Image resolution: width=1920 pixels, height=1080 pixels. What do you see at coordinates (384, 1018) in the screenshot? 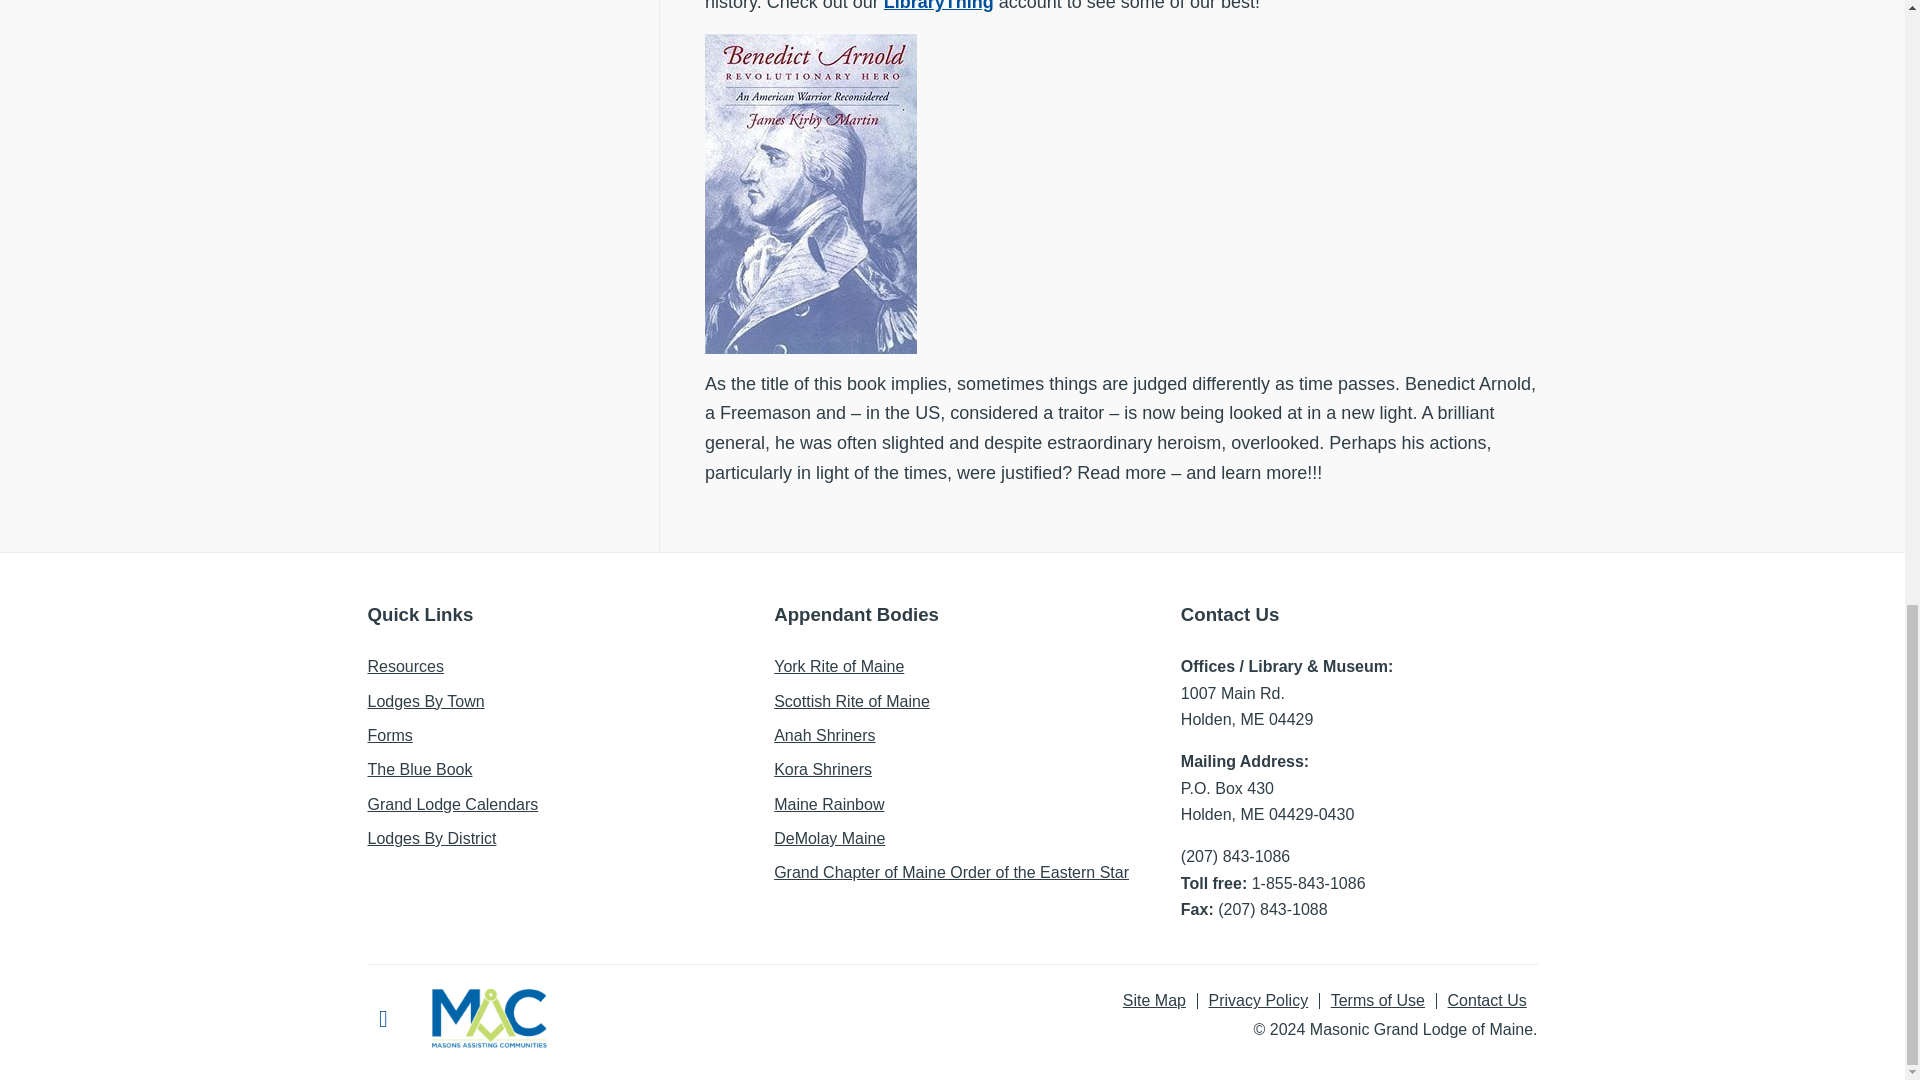
I see `Masonic Grand Lodge of Maine Facebook` at bounding box center [384, 1018].